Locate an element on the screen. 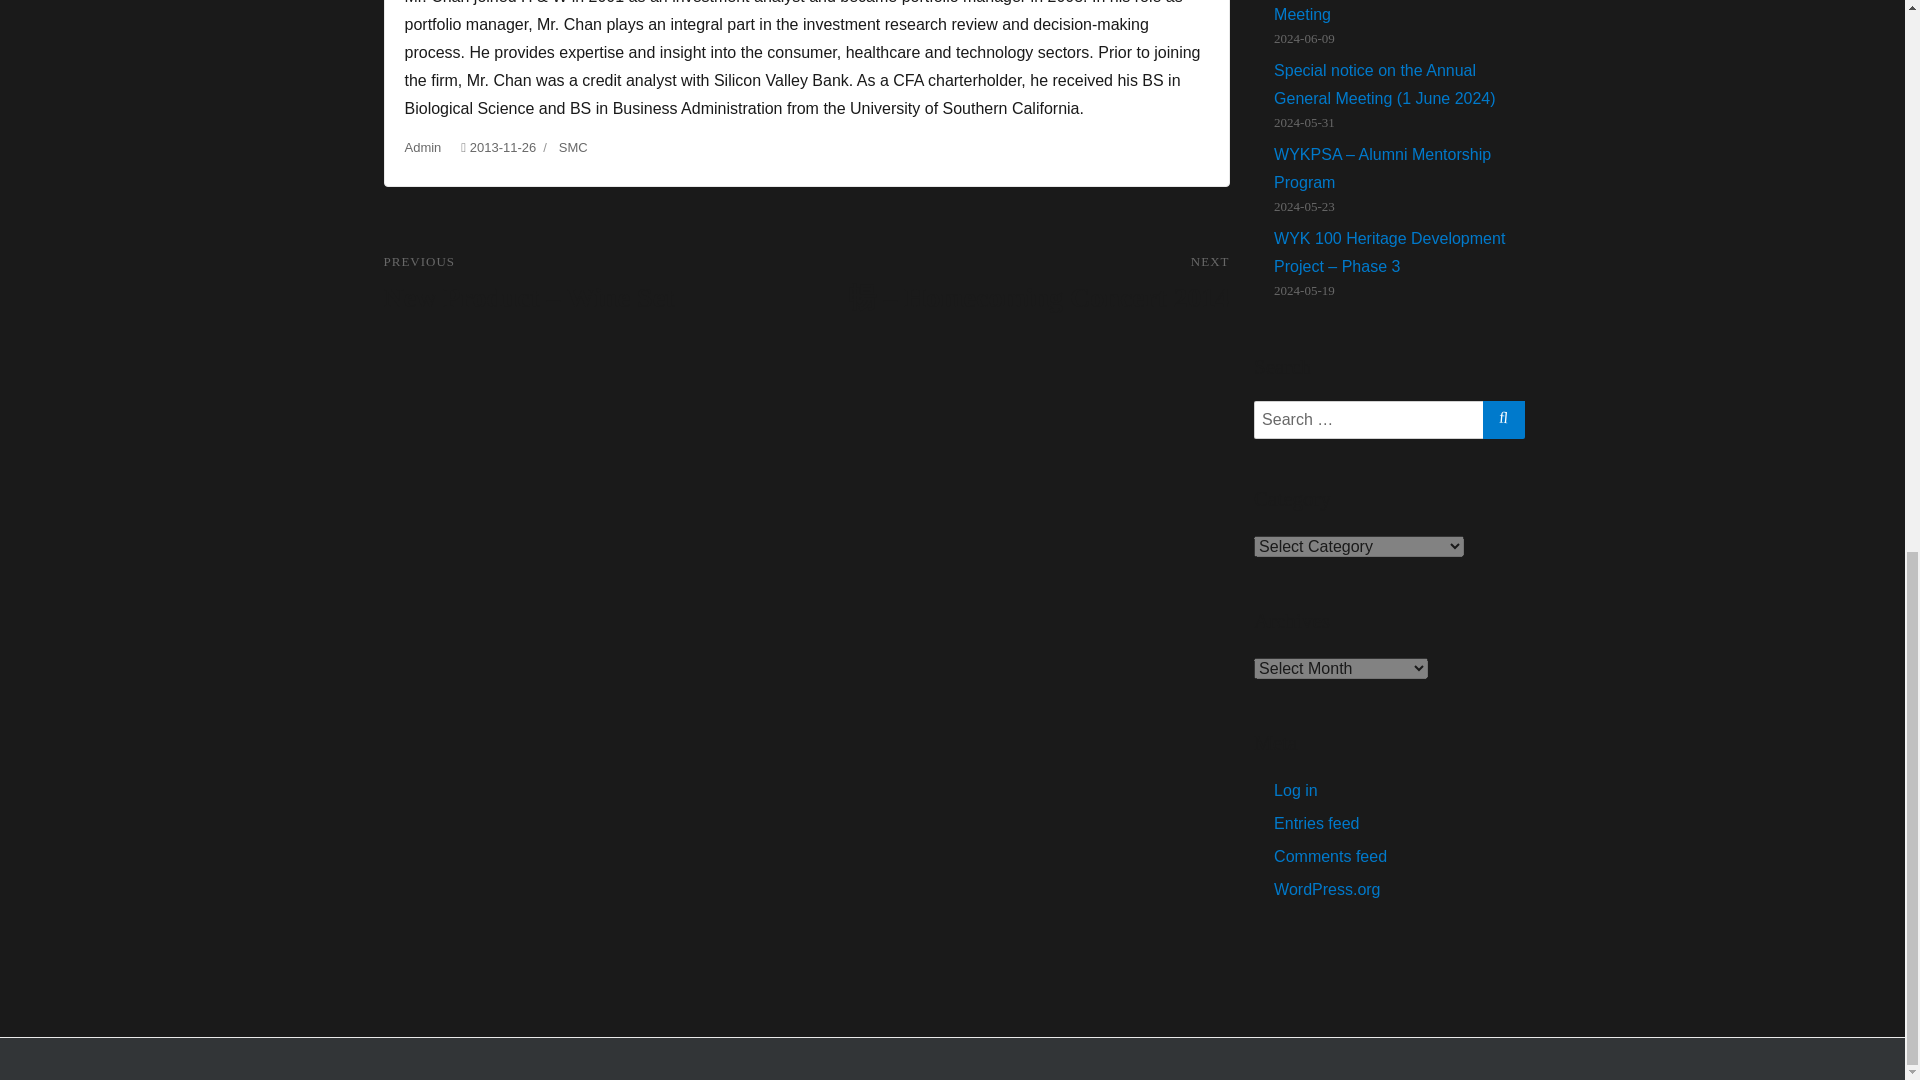  WordPress.org is located at coordinates (1327, 889).